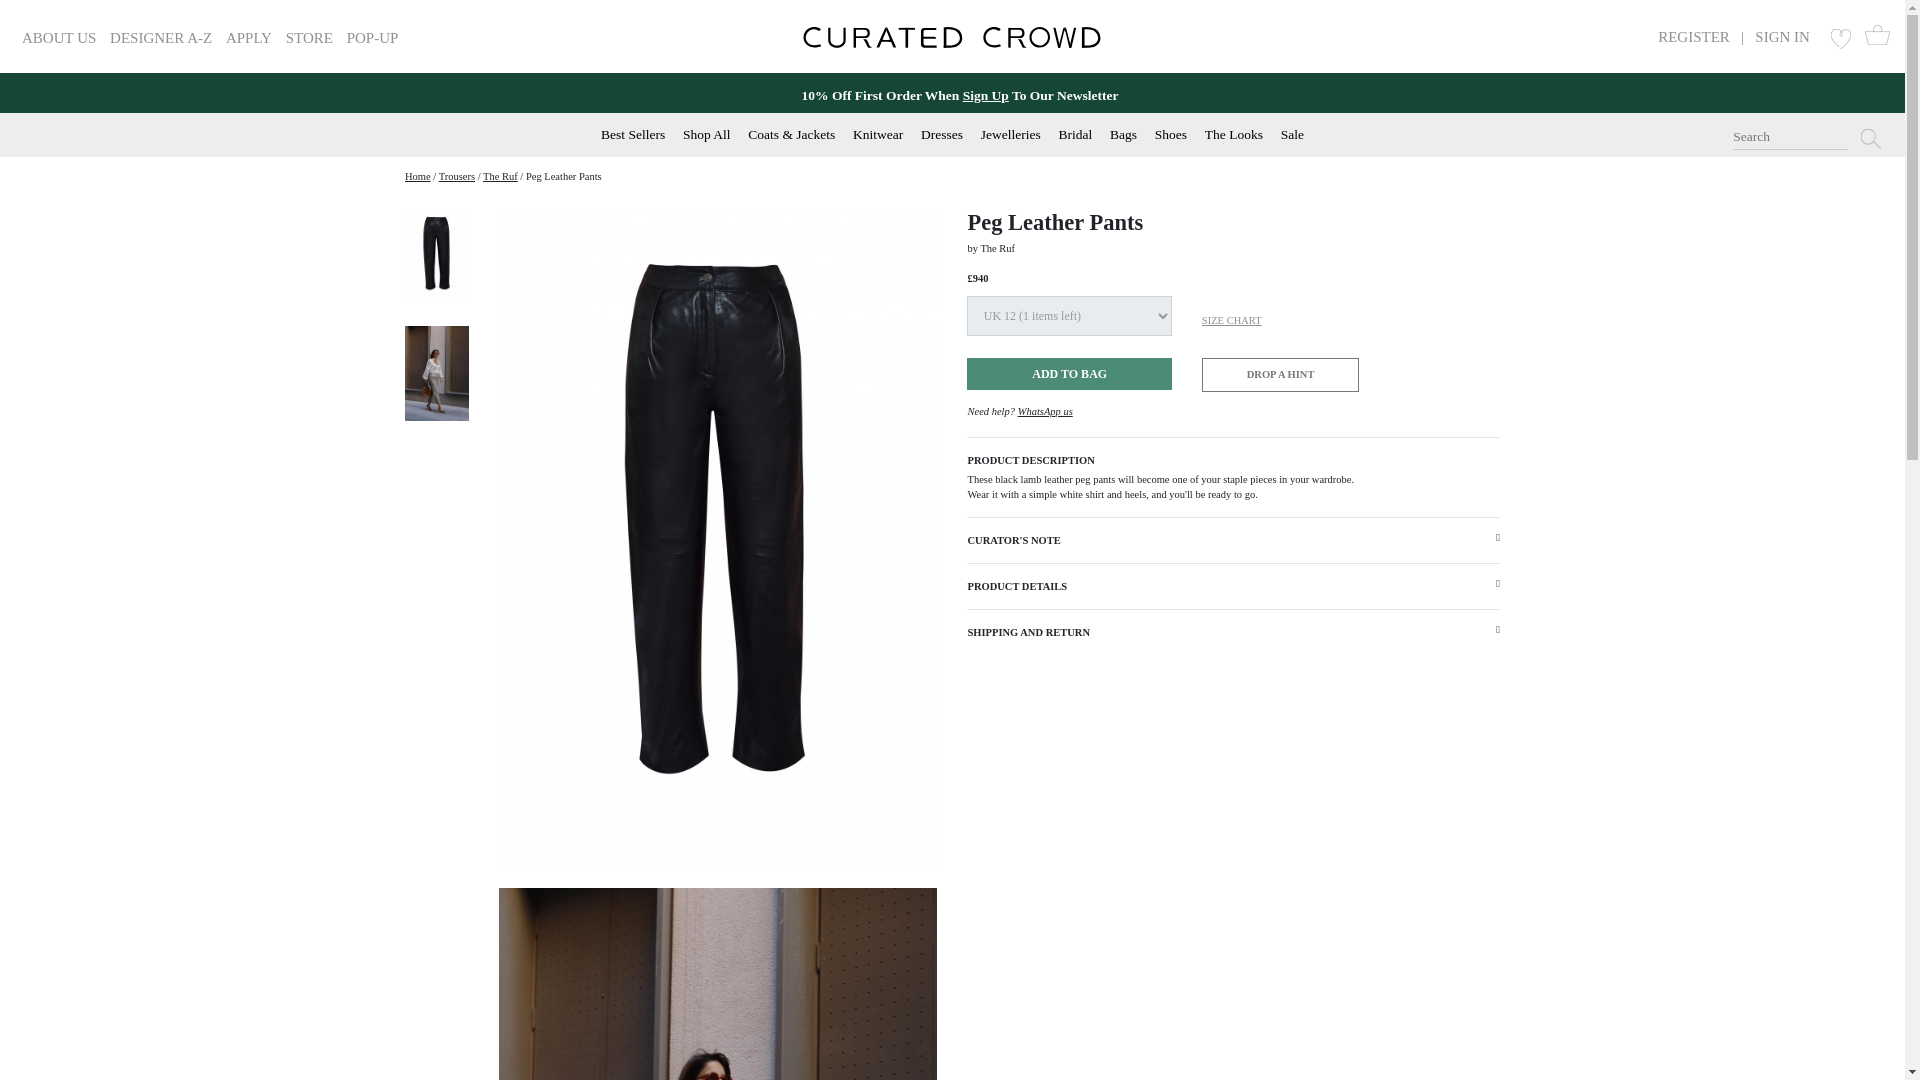 Image resolution: width=1920 pixels, height=1080 pixels. Describe the element at coordinates (1234, 134) in the screenshot. I see `The Looks` at that location.